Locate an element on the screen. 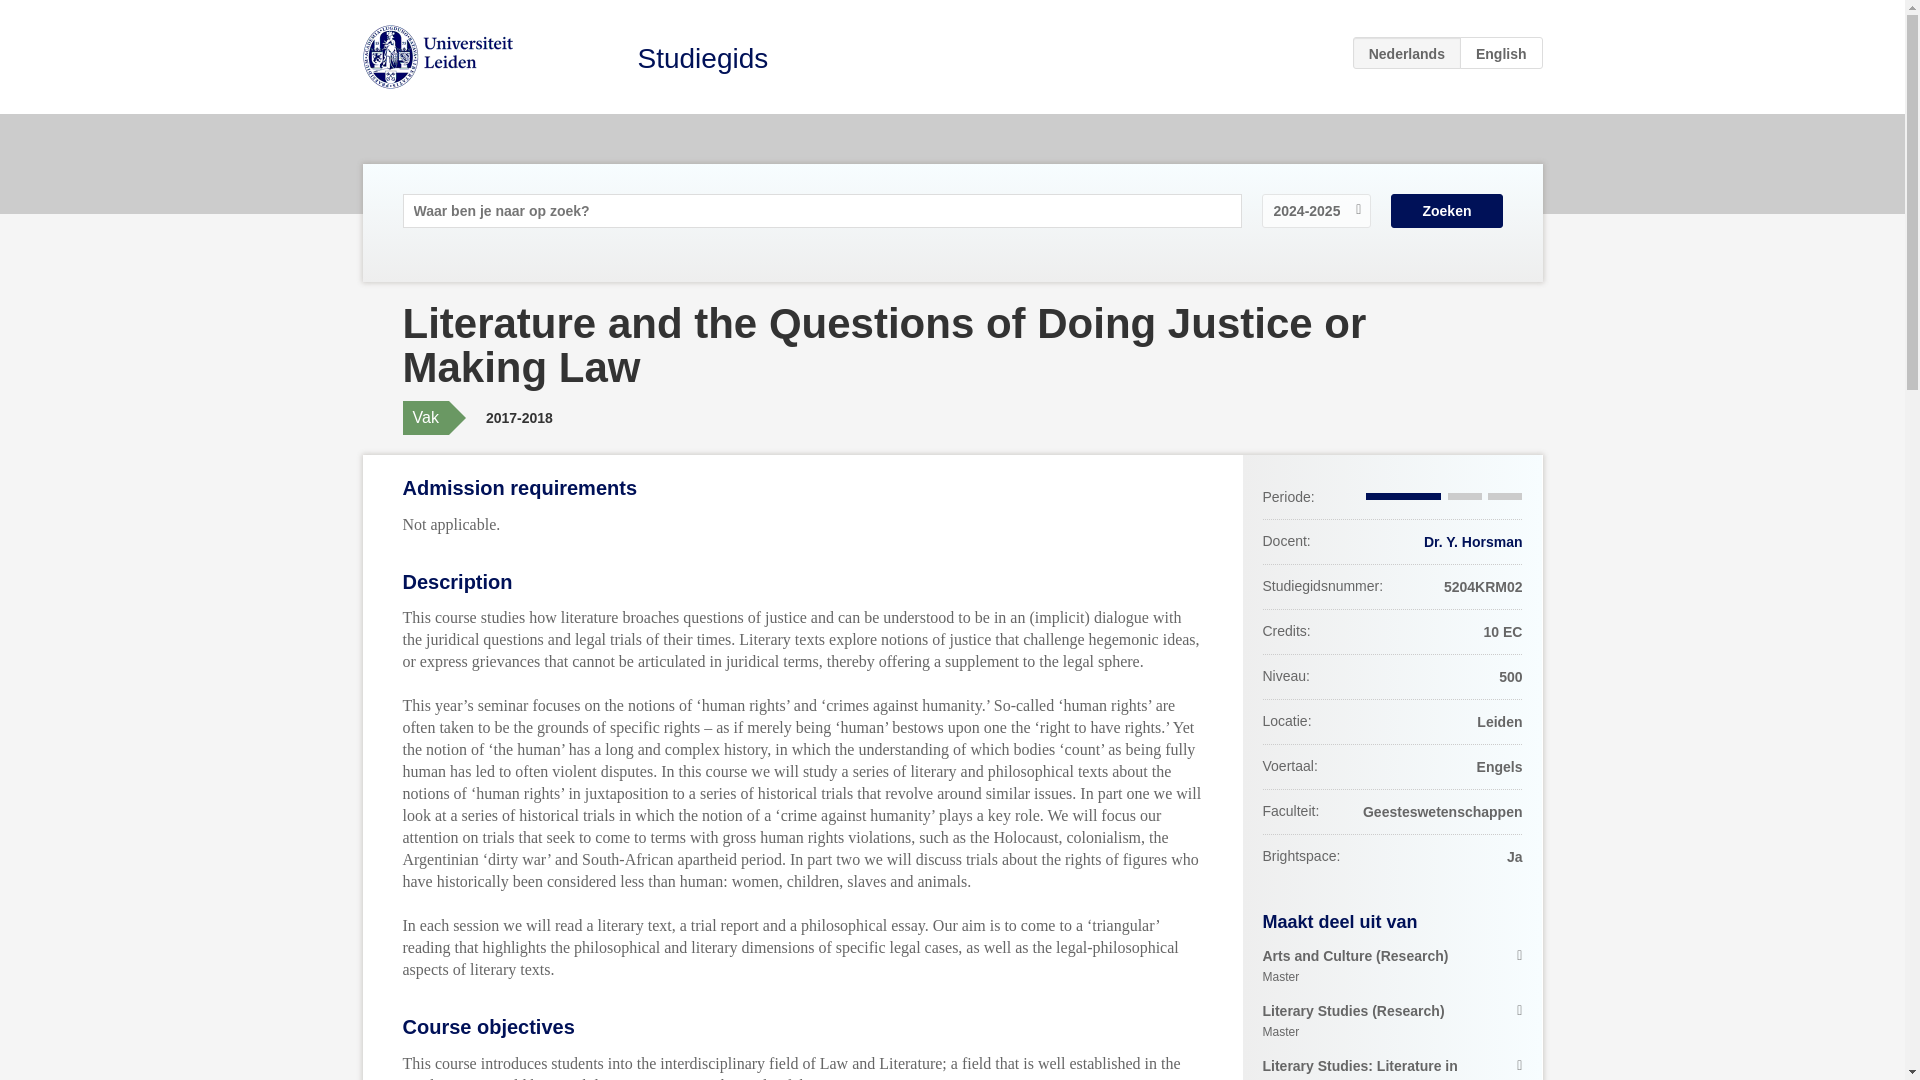 The width and height of the screenshot is (1920, 1080). Dr. Y. Horsman is located at coordinates (1473, 541).